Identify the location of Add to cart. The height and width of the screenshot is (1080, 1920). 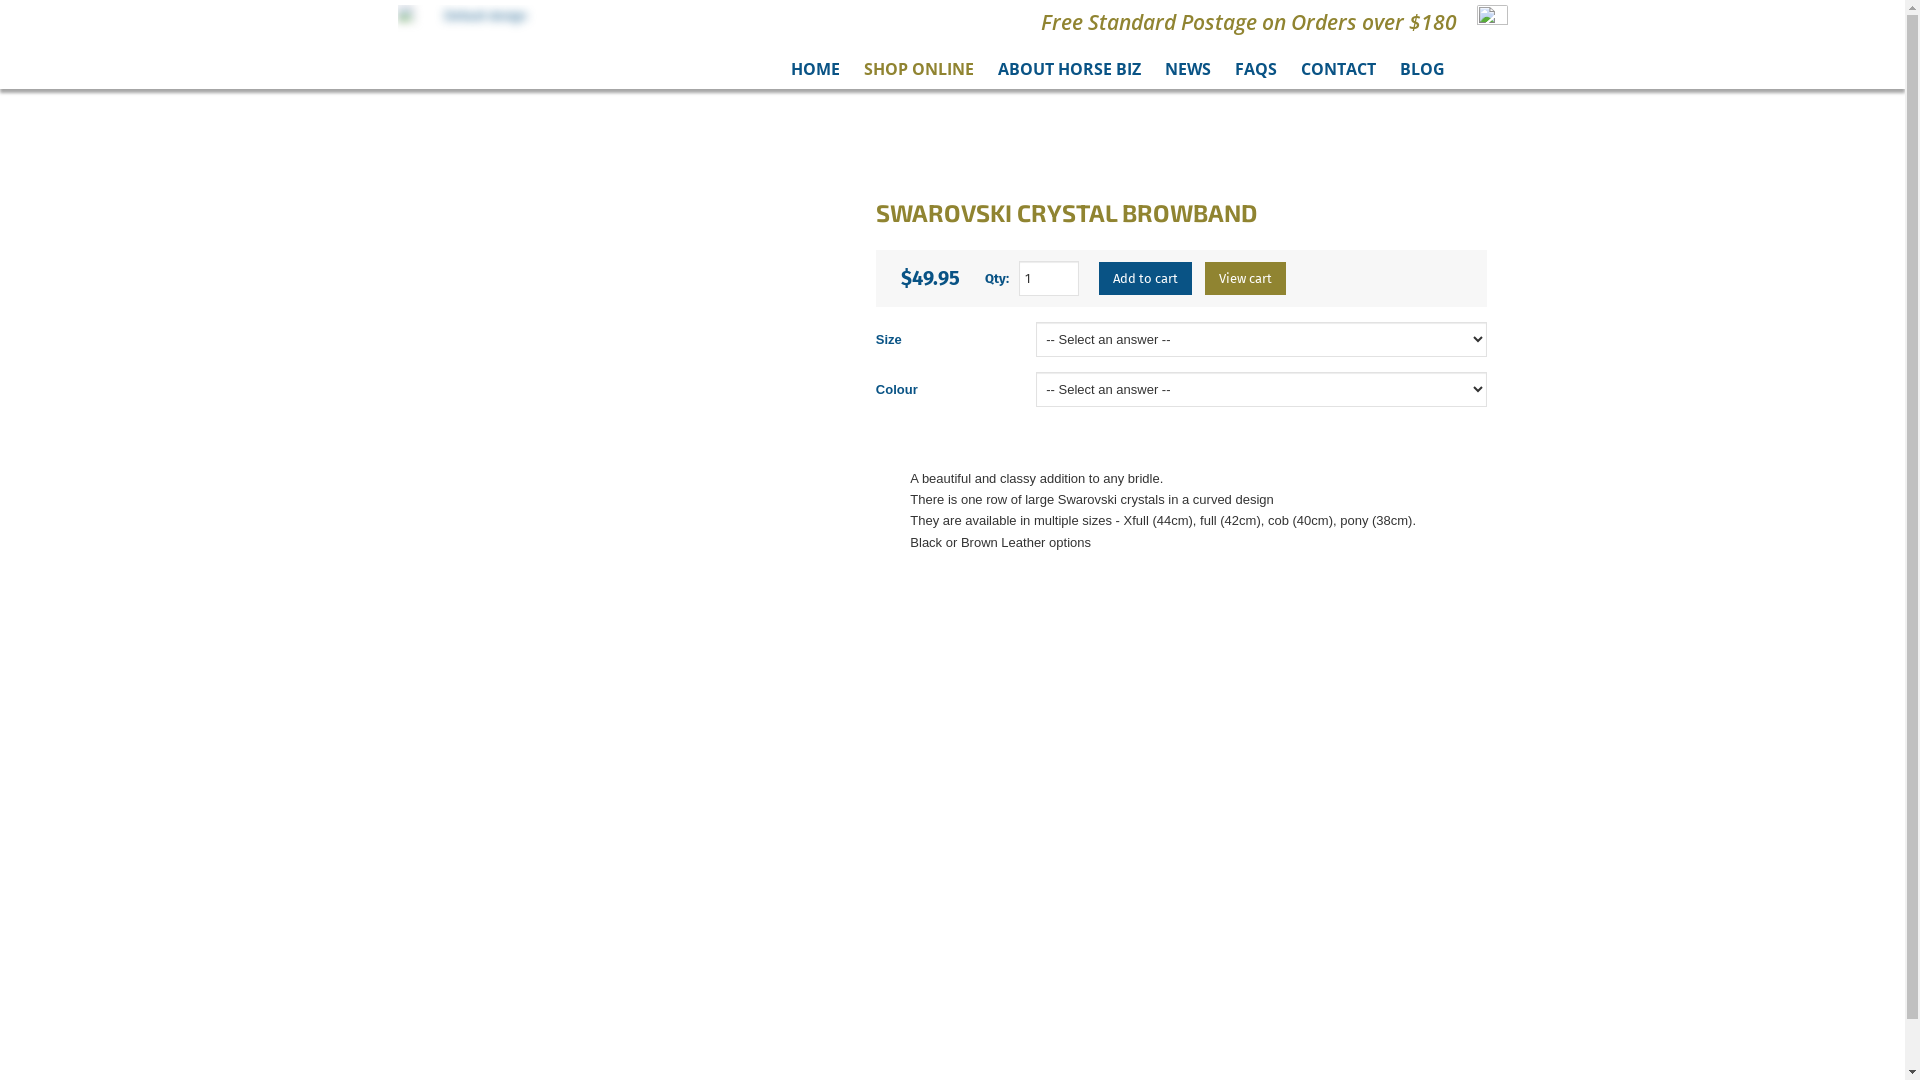
(1146, 278).